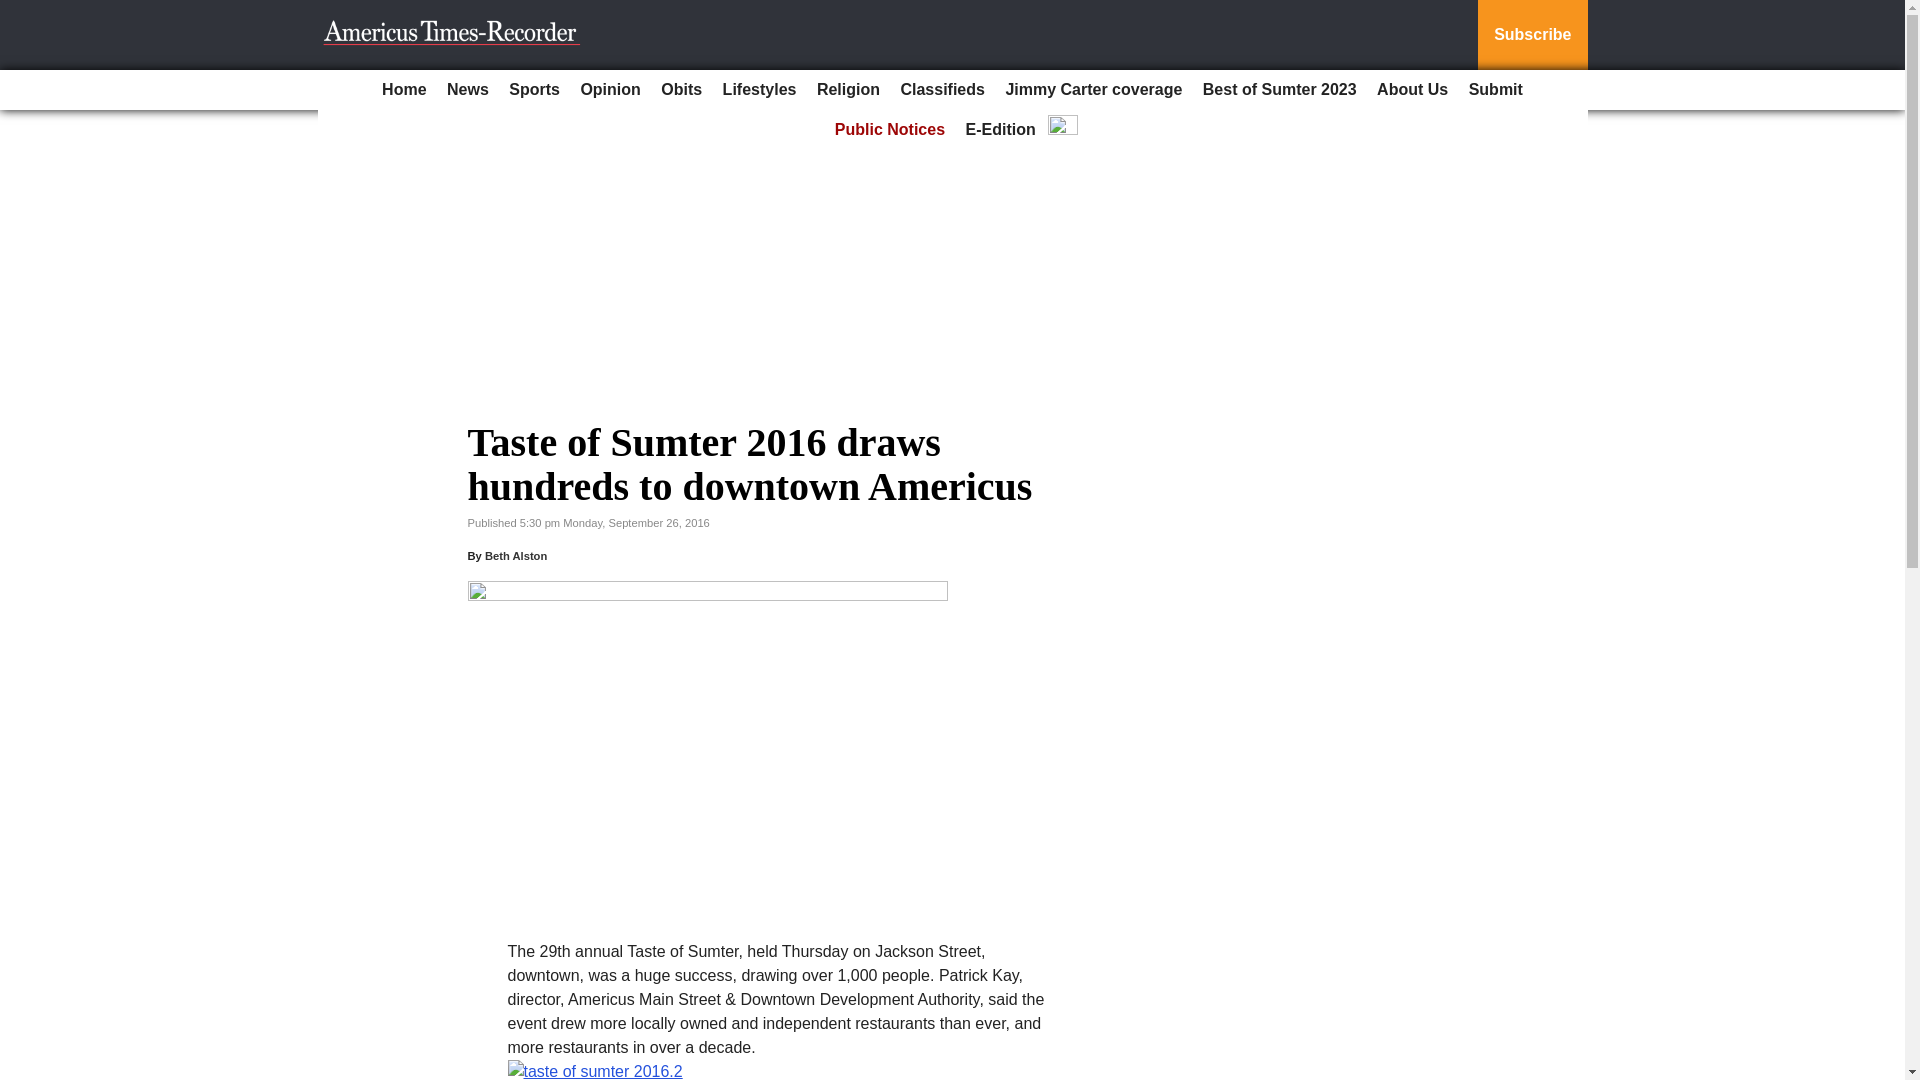  What do you see at coordinates (942, 90) in the screenshot?
I see `Classifieds` at bounding box center [942, 90].